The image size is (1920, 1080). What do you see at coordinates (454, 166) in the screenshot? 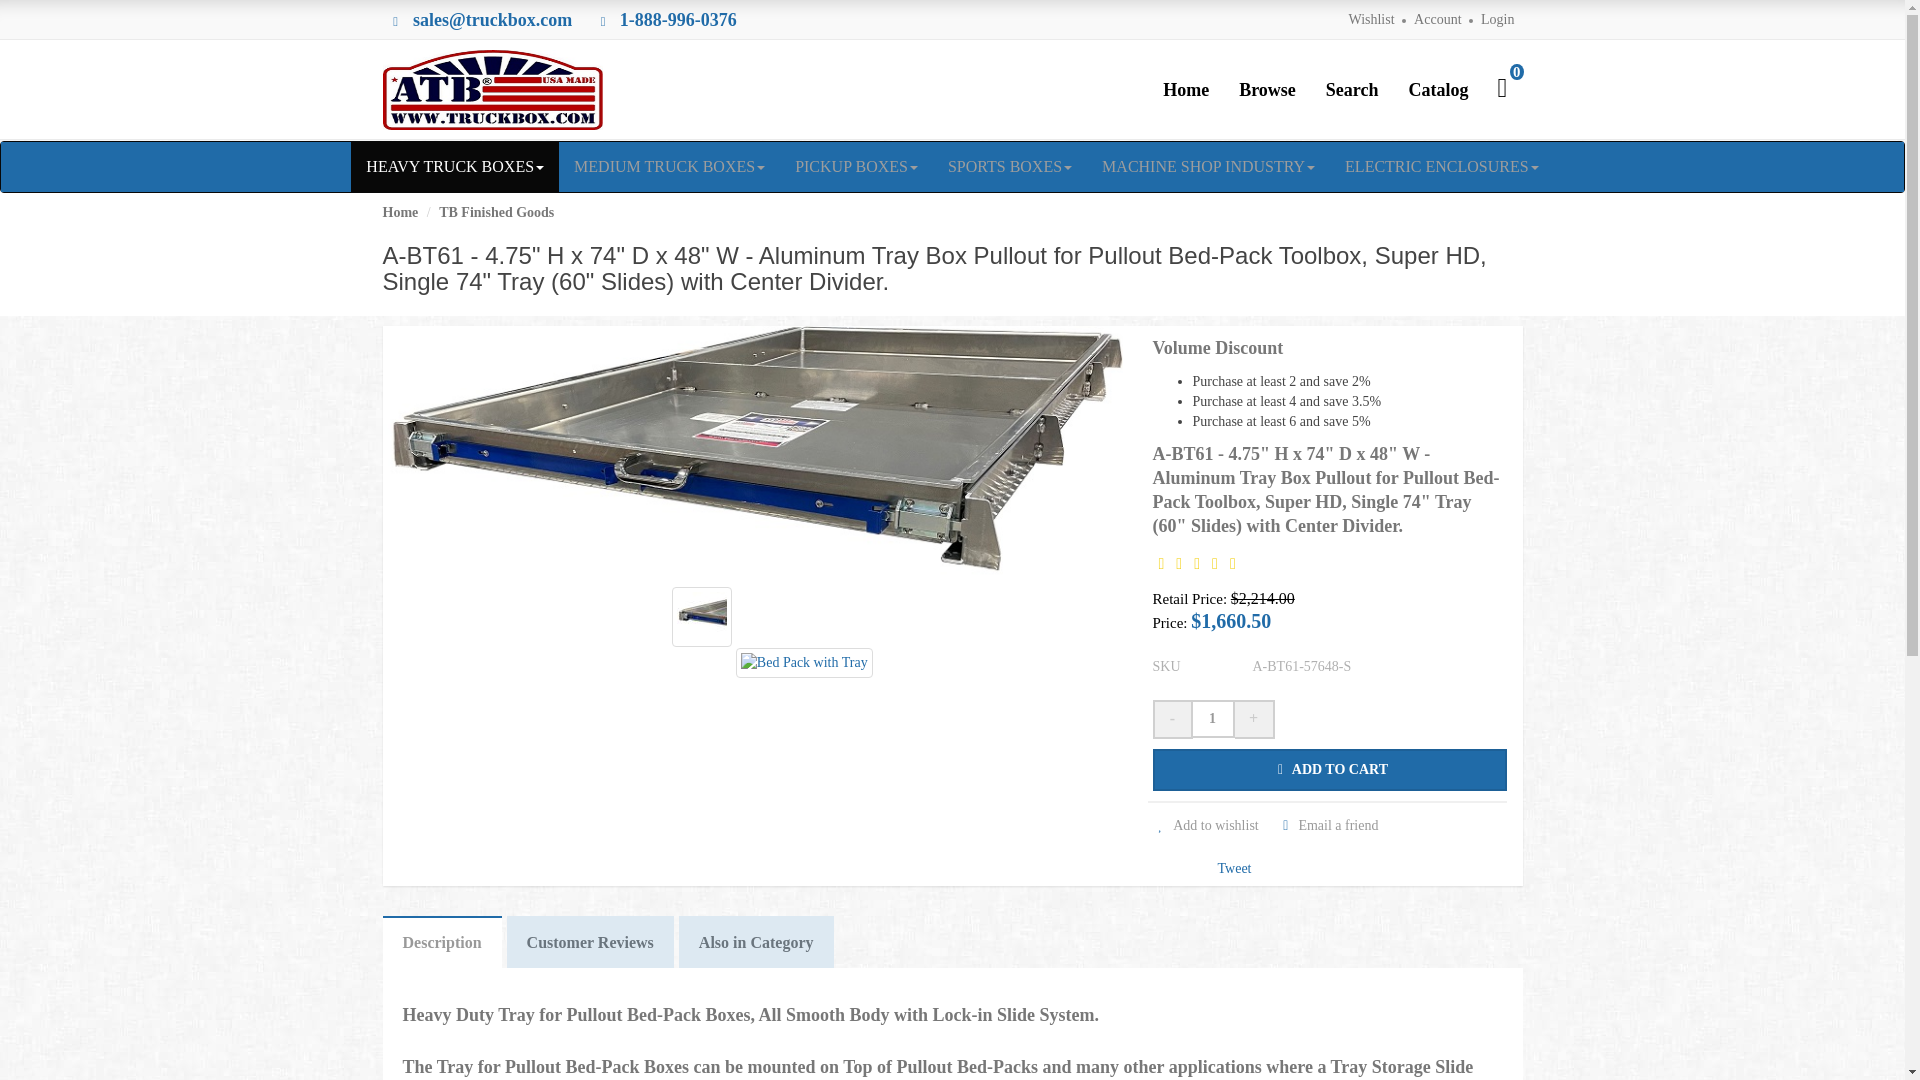
I see `HEAVY TRUCK BOXES` at bounding box center [454, 166].